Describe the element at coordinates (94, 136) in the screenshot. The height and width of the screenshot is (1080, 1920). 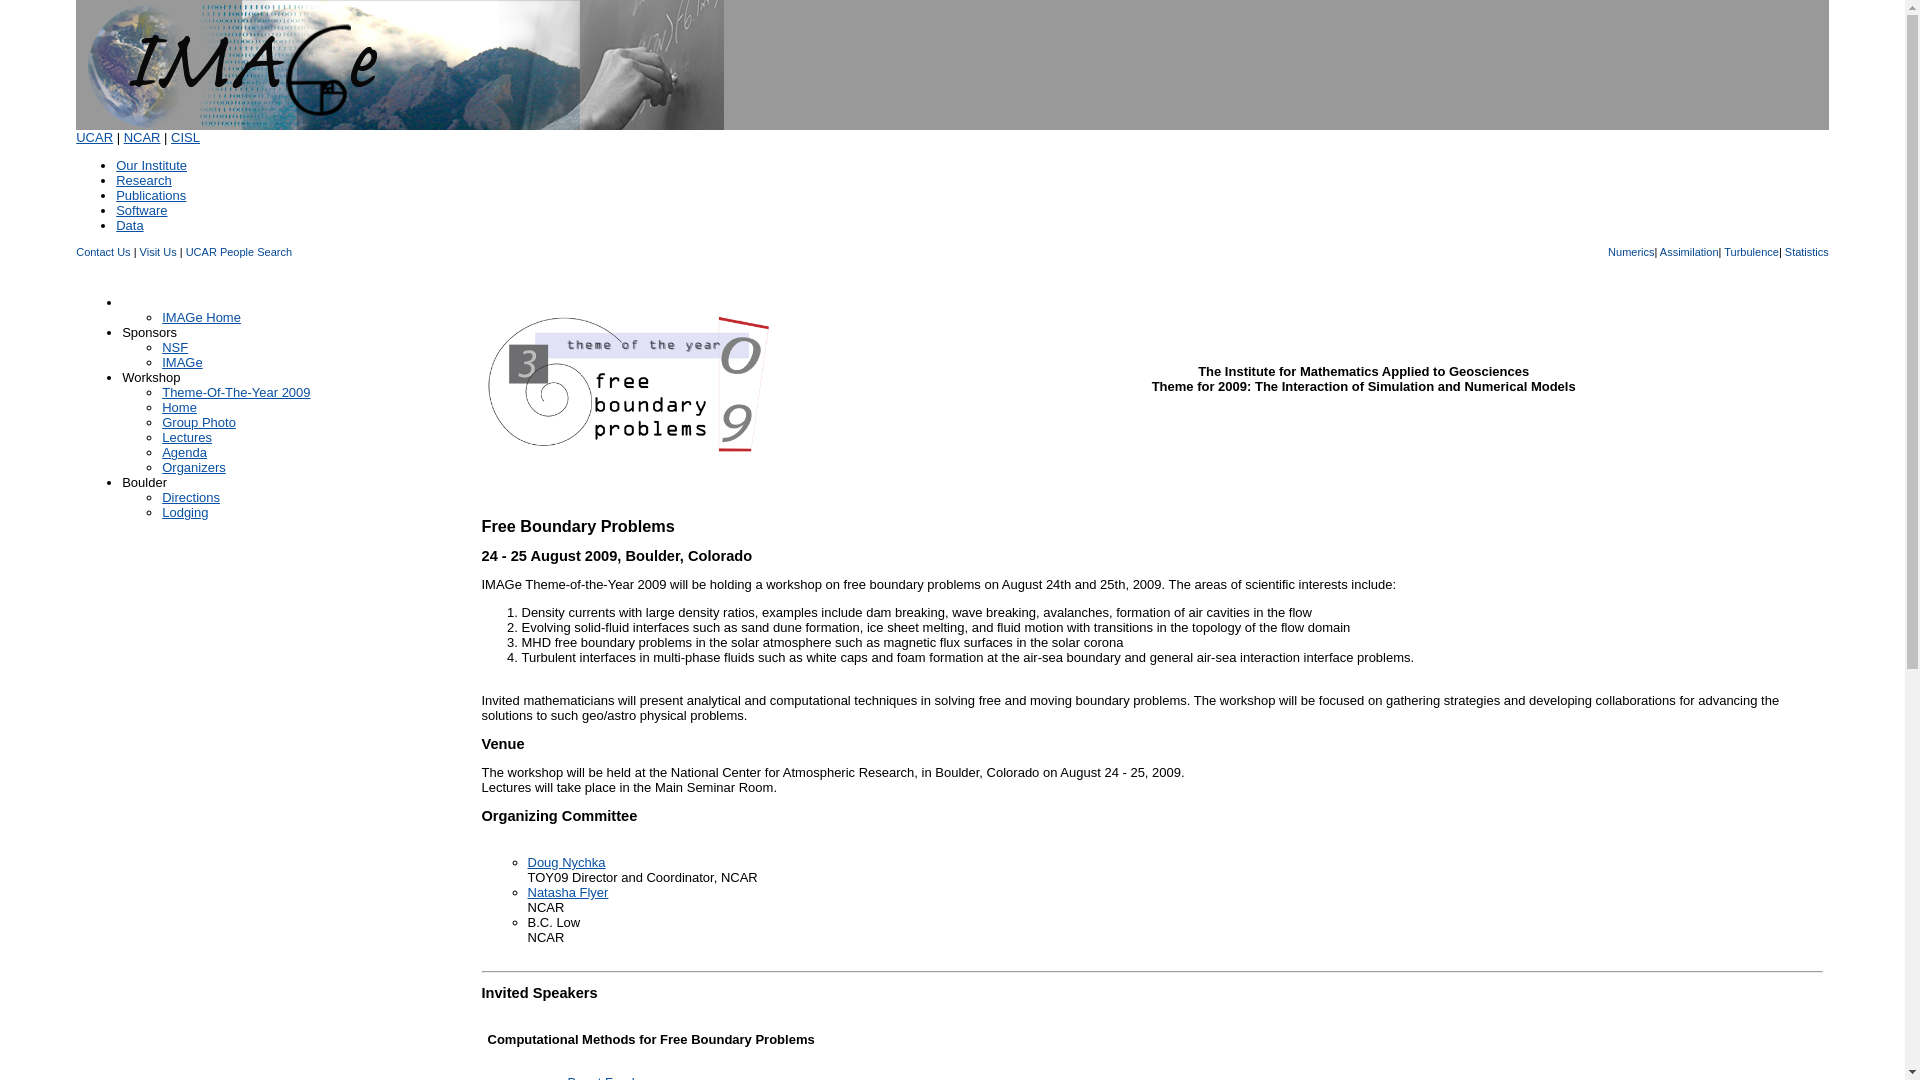
I see `UCAR` at that location.